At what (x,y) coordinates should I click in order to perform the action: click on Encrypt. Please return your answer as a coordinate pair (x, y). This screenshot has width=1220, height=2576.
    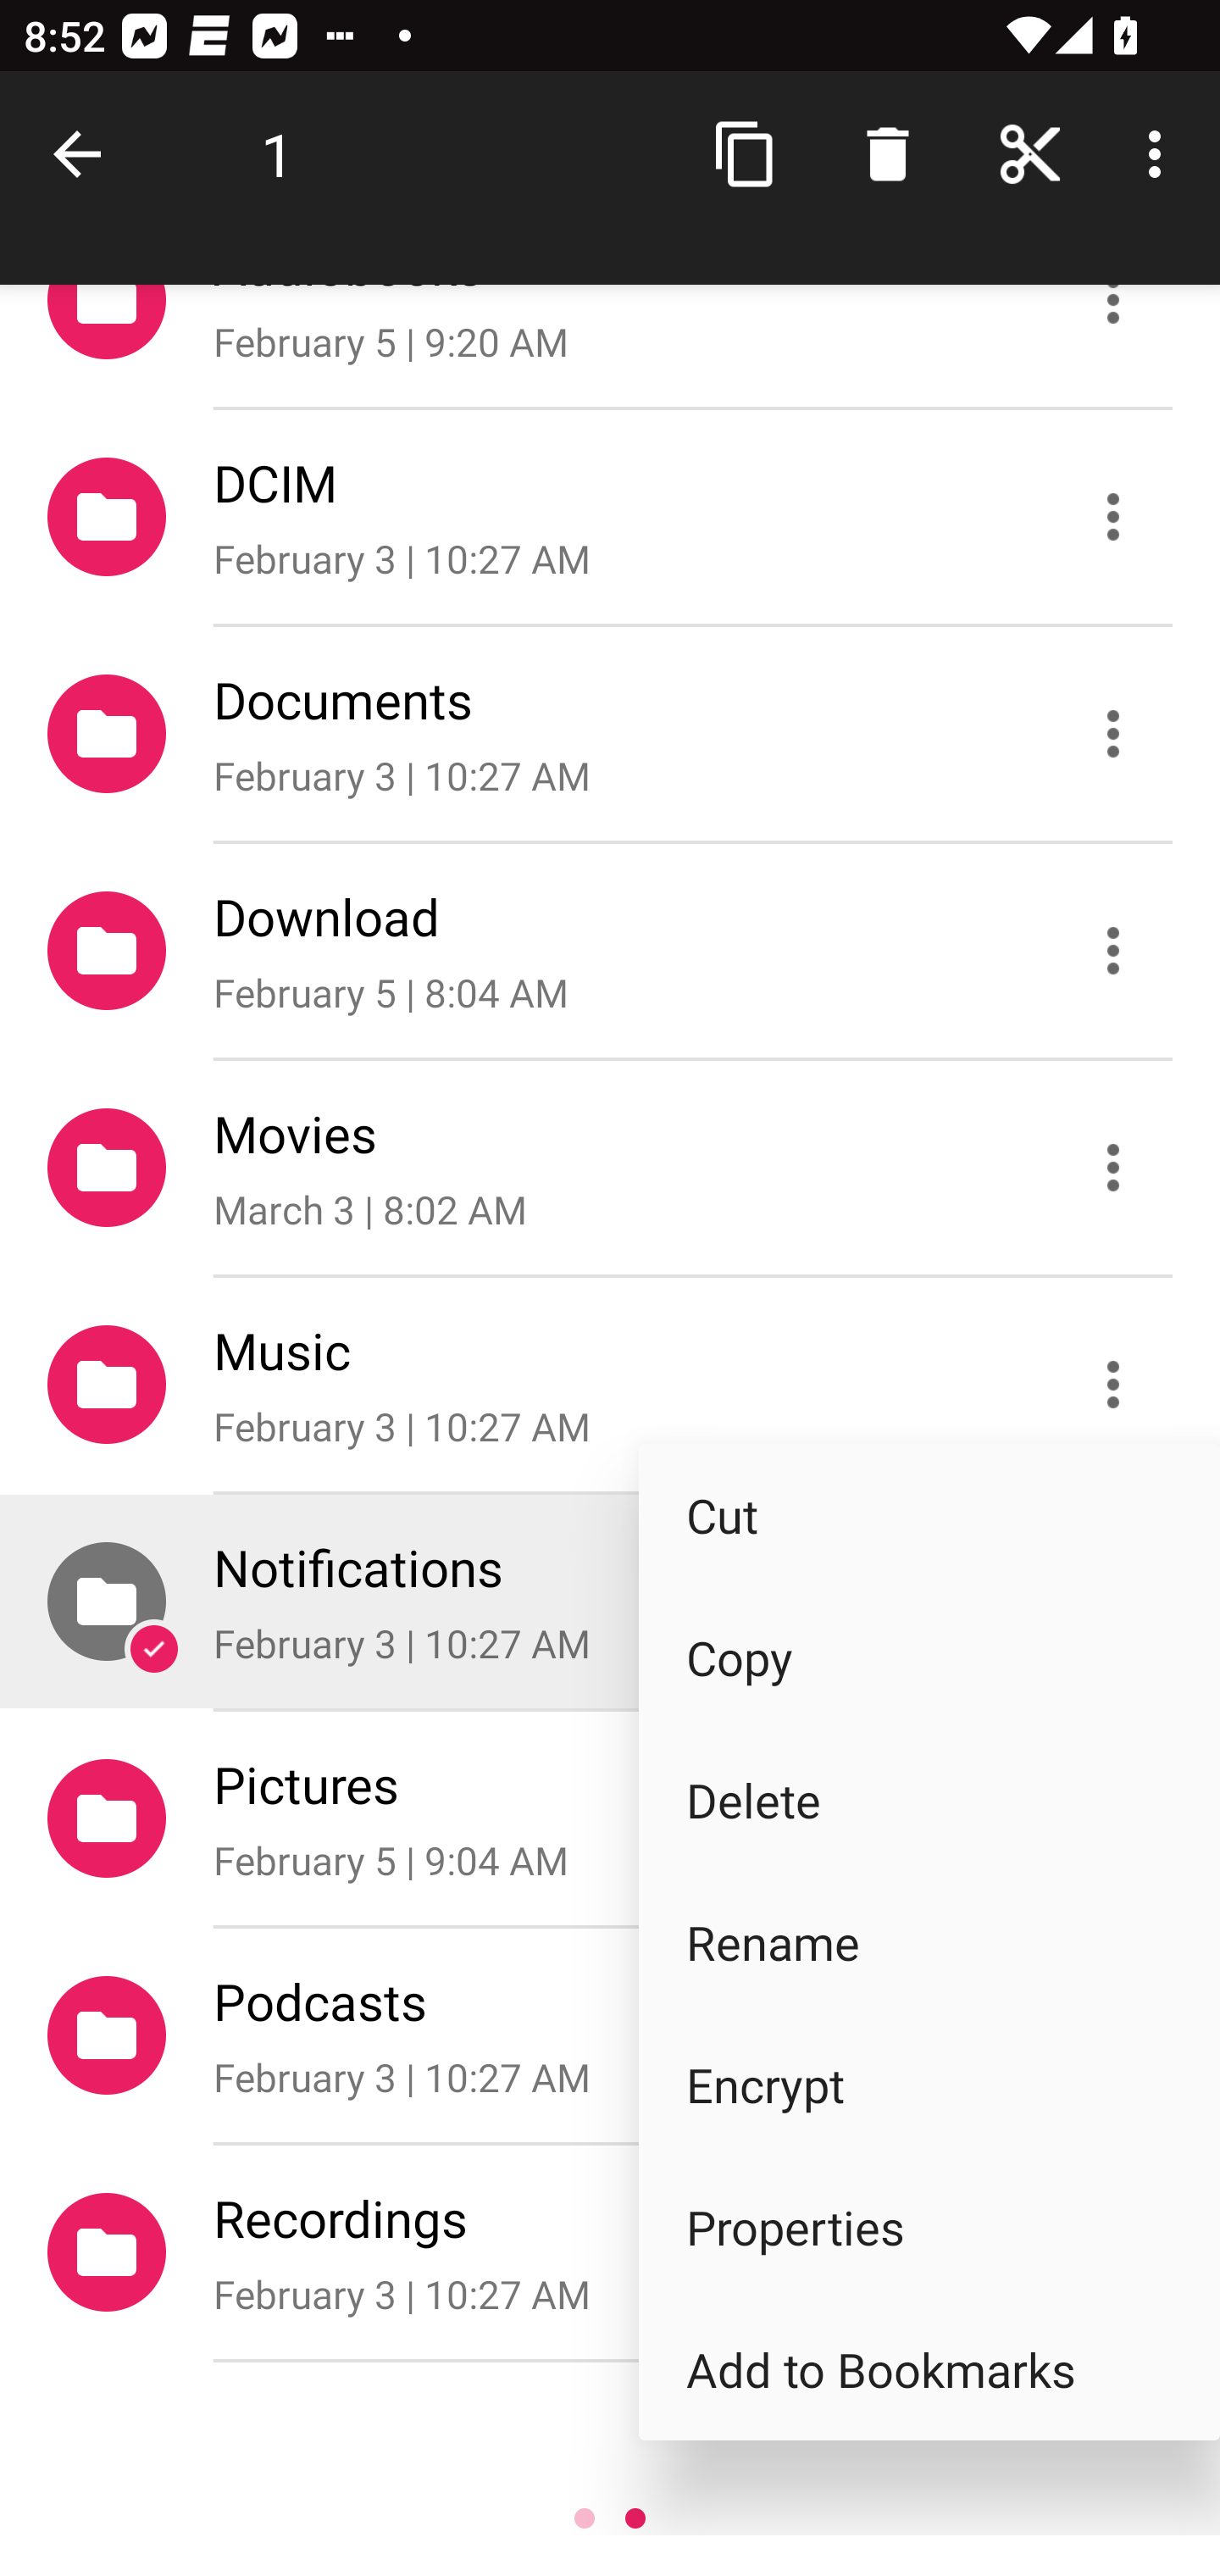
    Looking at the image, I should click on (929, 2085).